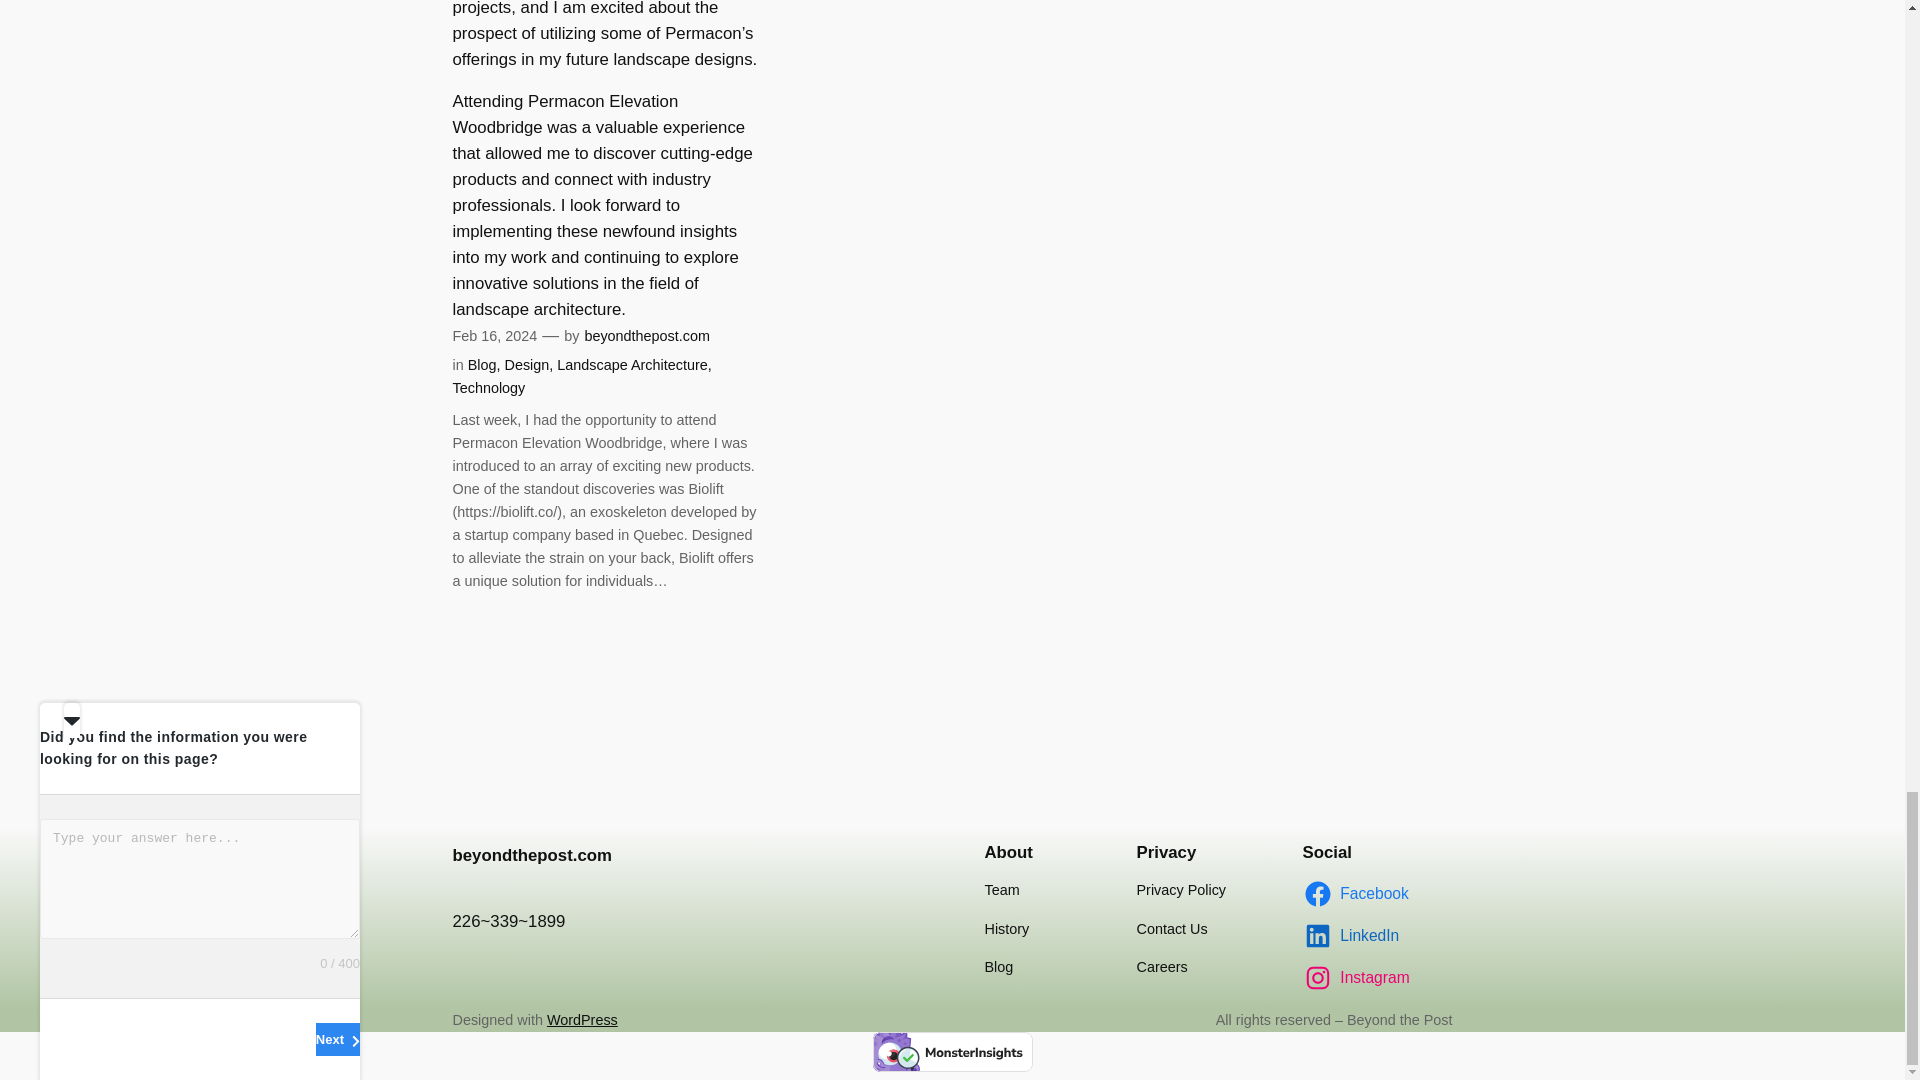 This screenshot has height=1080, width=1920. What do you see at coordinates (526, 364) in the screenshot?
I see `Design` at bounding box center [526, 364].